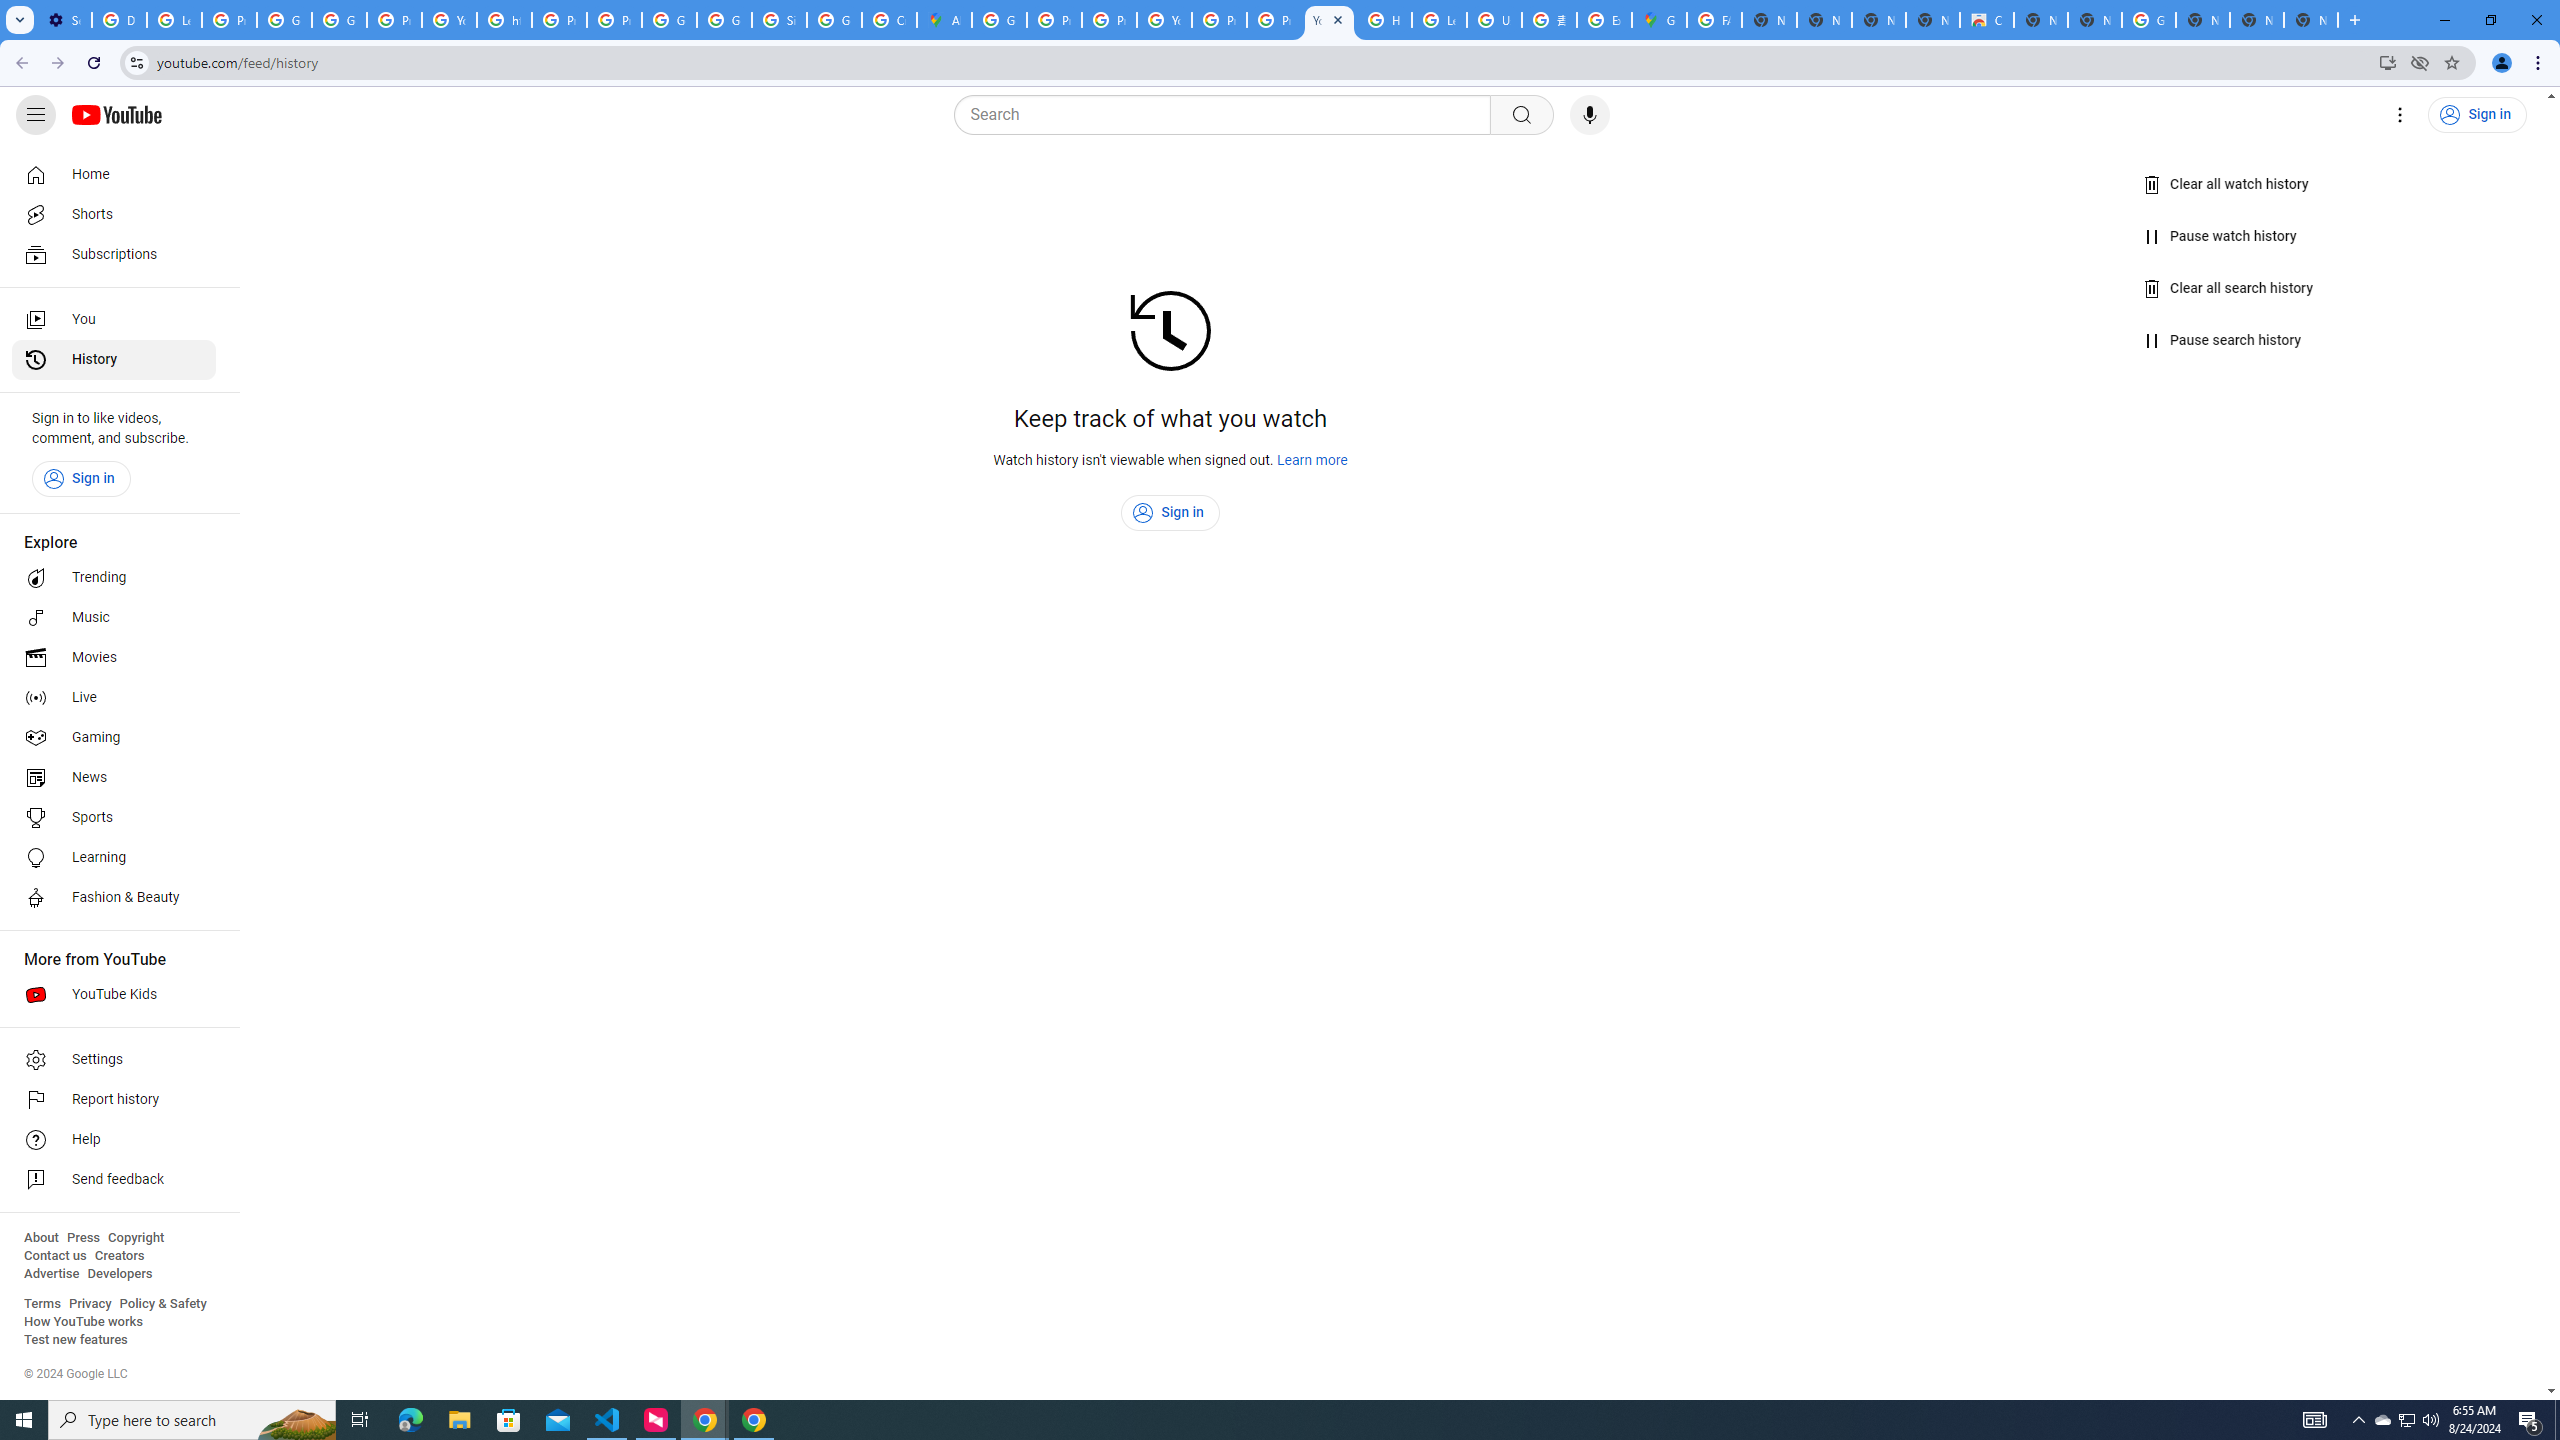 The height and width of the screenshot is (1440, 2560). What do you see at coordinates (114, 698) in the screenshot?
I see `Live` at bounding box center [114, 698].